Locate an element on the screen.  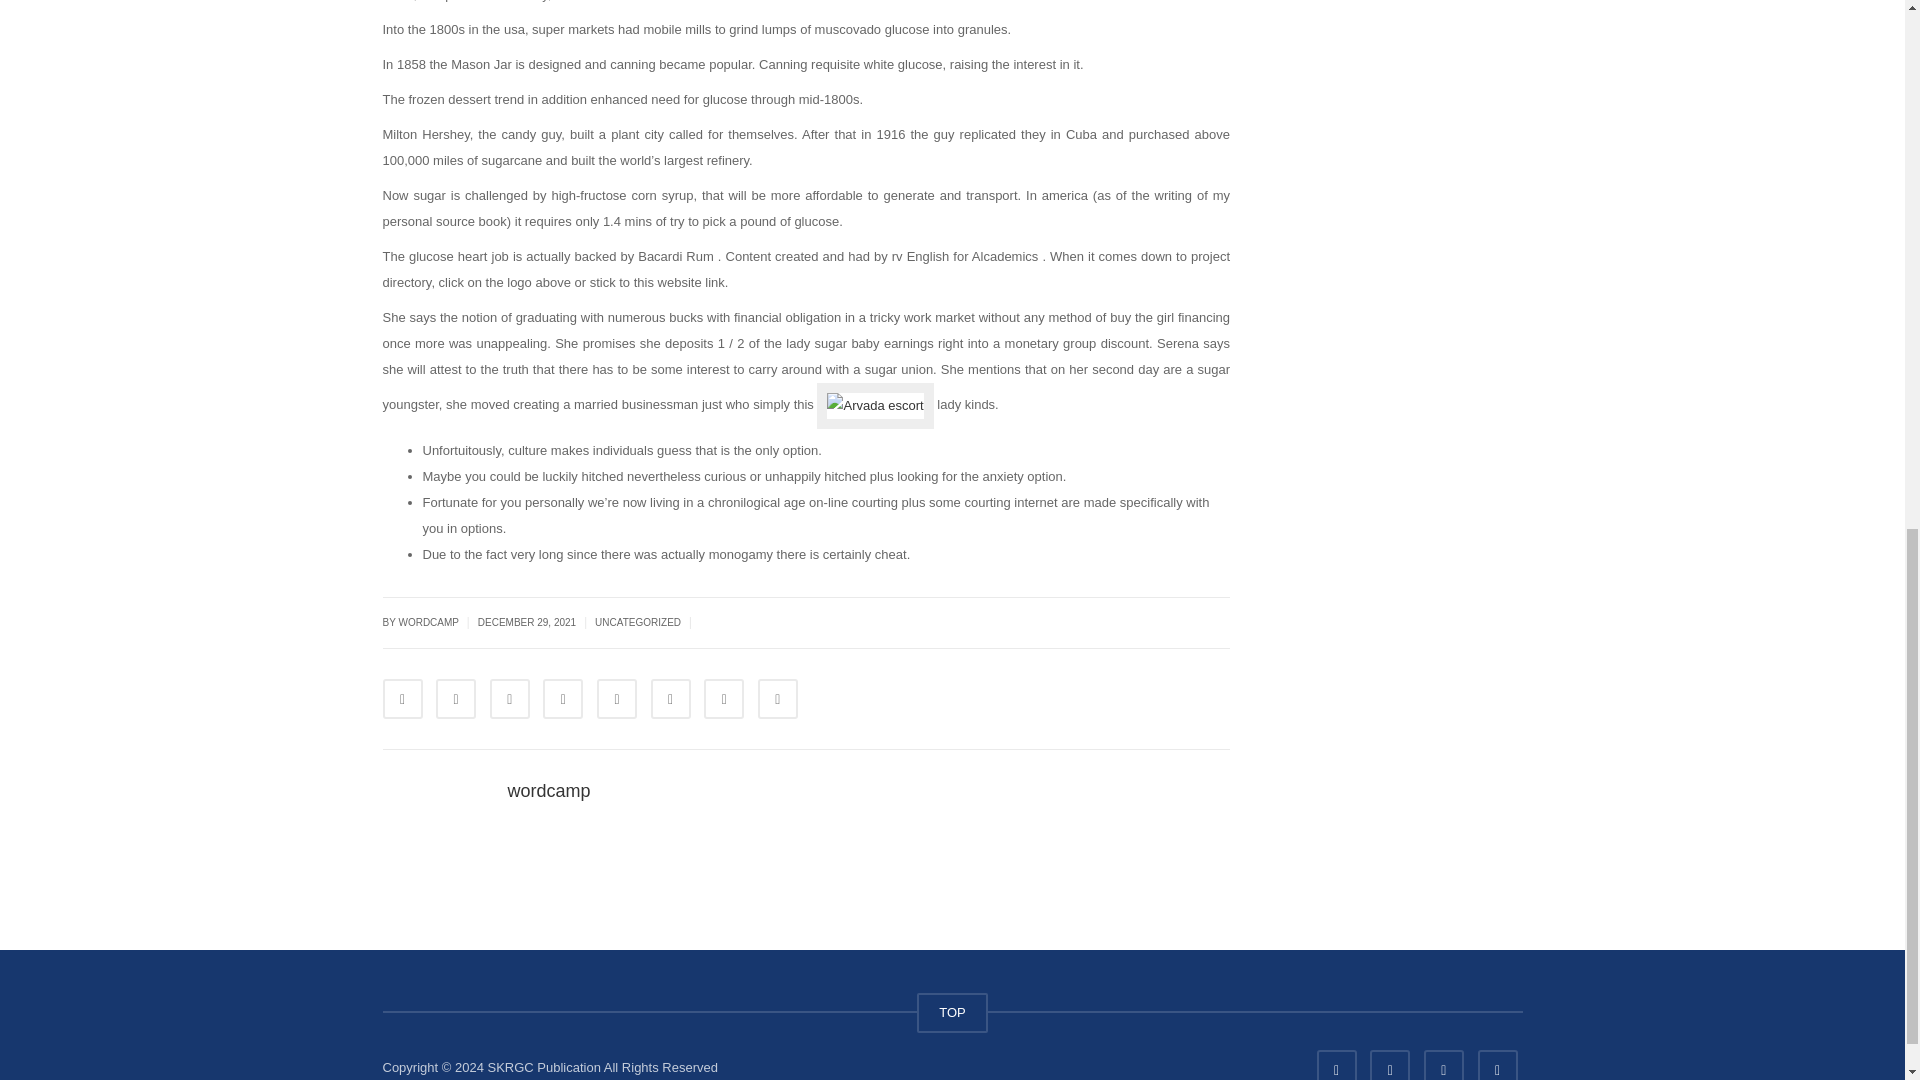
Share on LinkedIn is located at coordinates (509, 699).